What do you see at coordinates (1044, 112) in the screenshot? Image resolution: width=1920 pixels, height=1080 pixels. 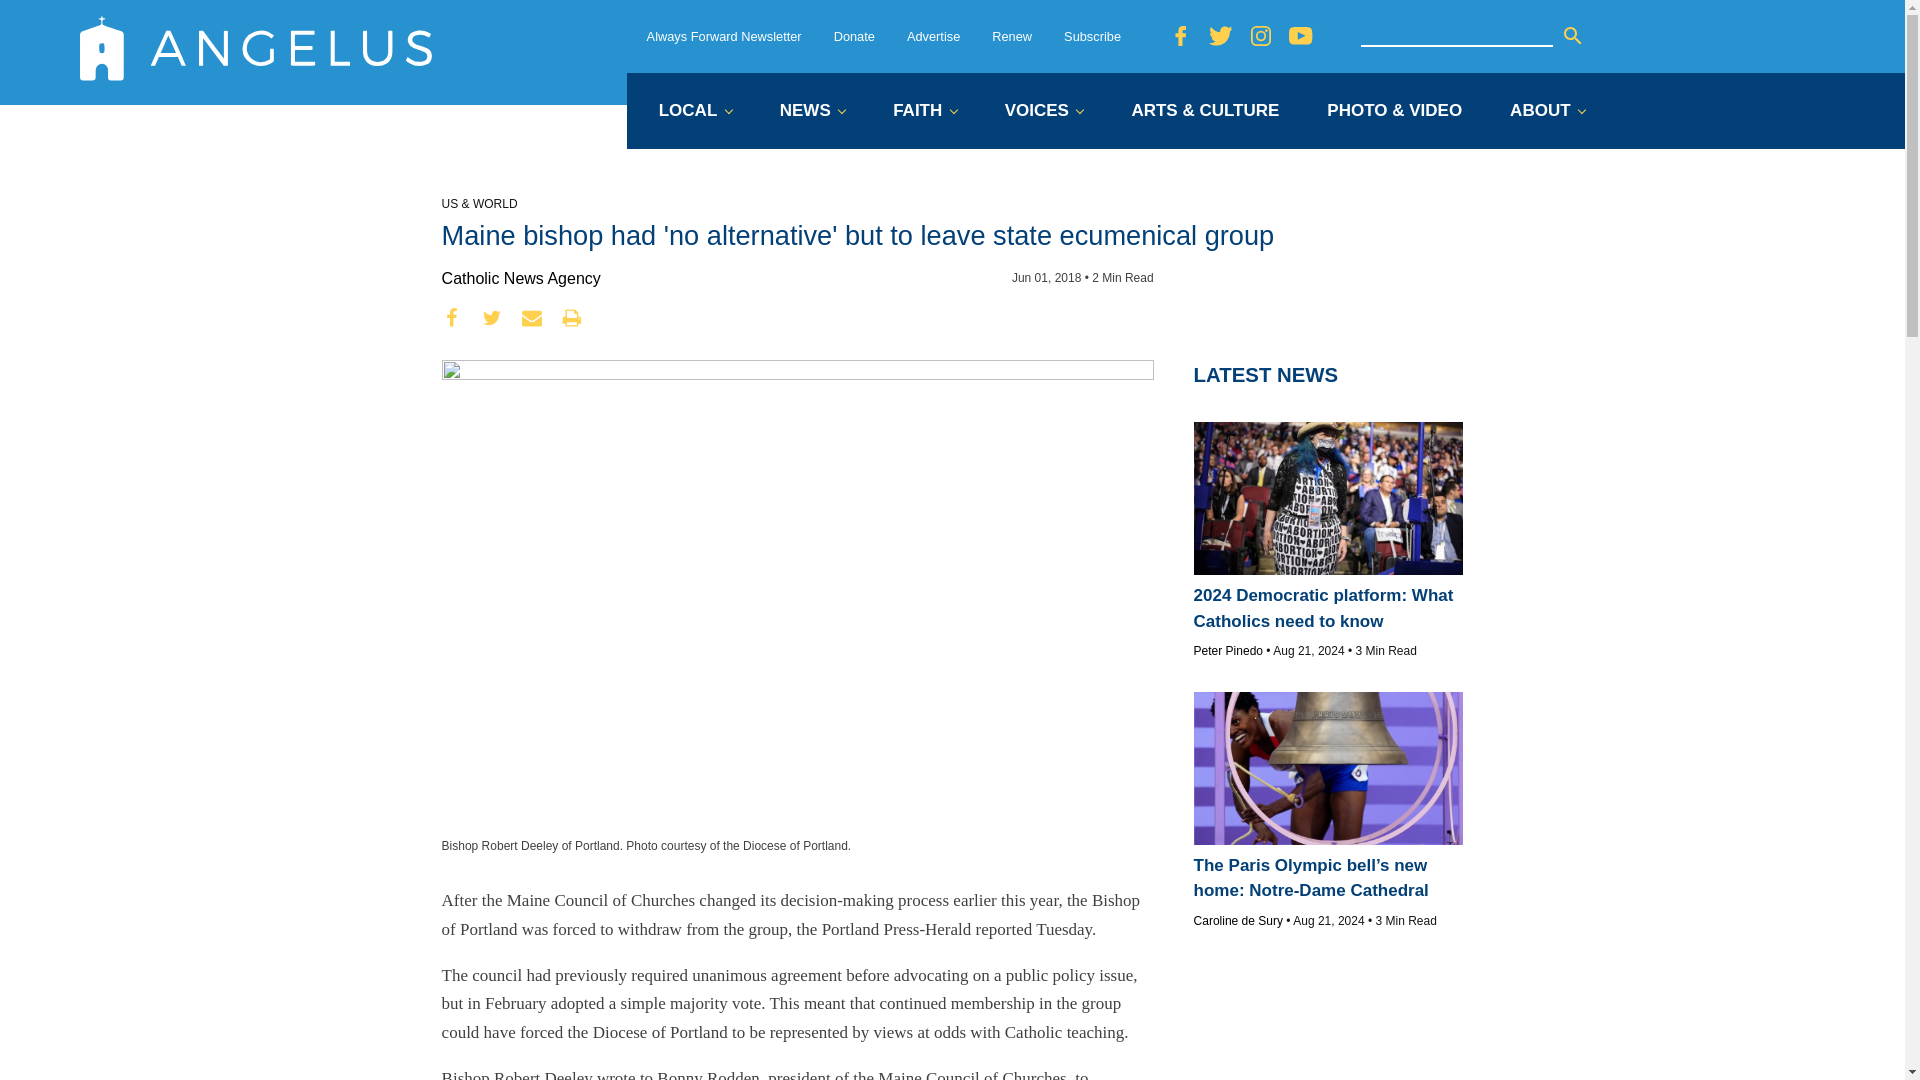 I see `VOICES` at bounding box center [1044, 112].